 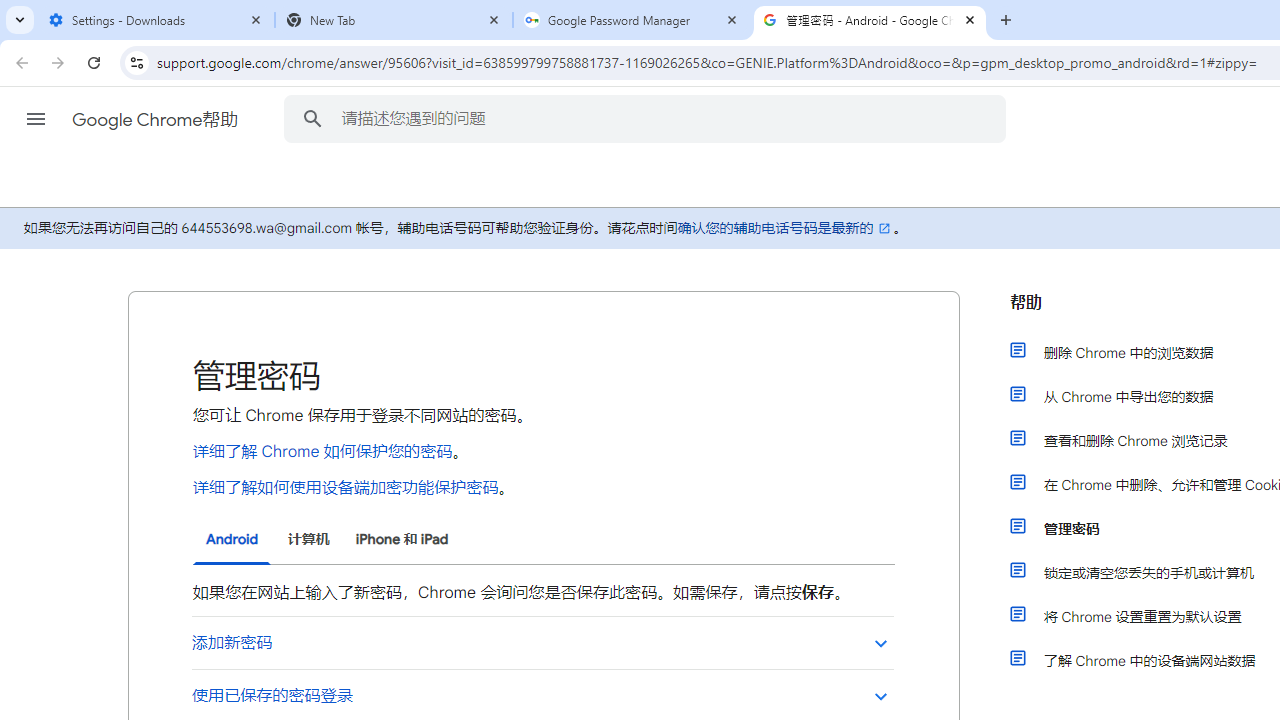 I want to click on Settings - Downloads, so click(x=156, y=20).